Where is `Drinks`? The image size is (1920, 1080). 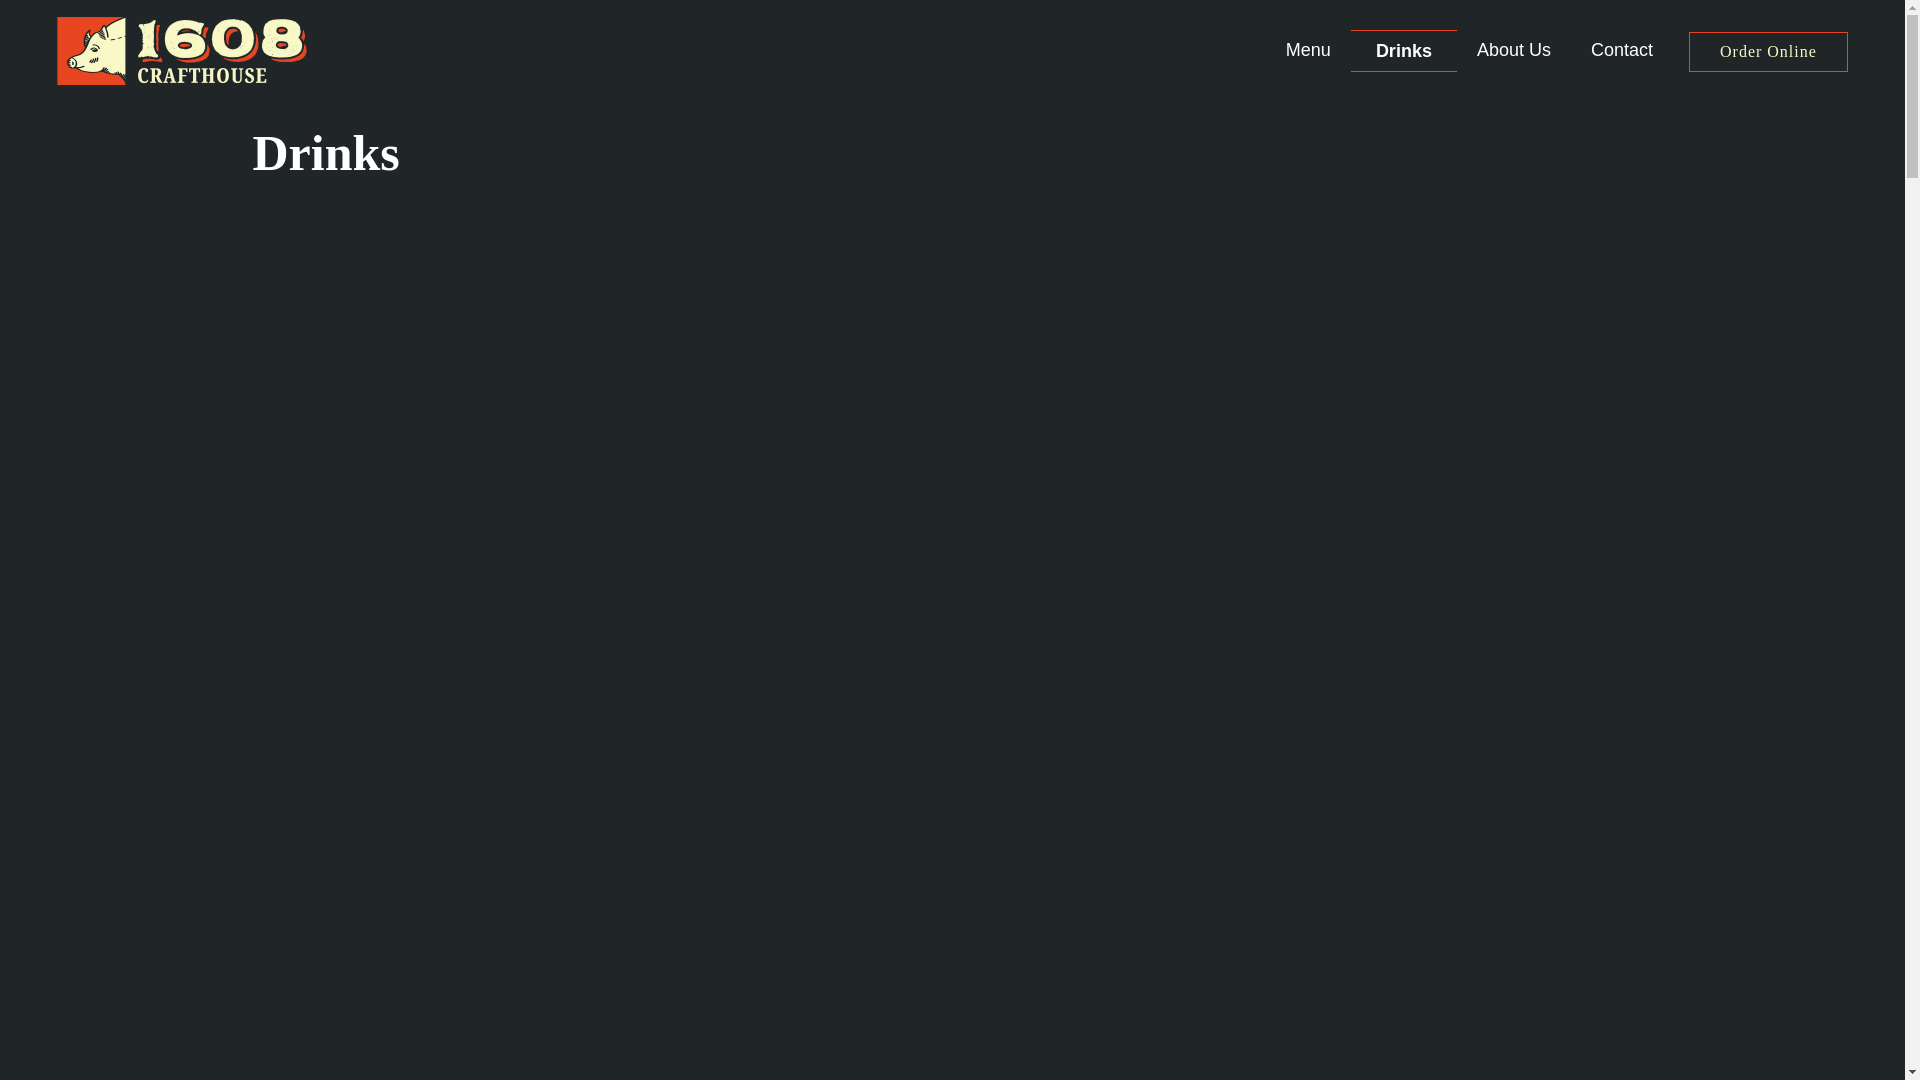
Drinks is located at coordinates (1404, 51).